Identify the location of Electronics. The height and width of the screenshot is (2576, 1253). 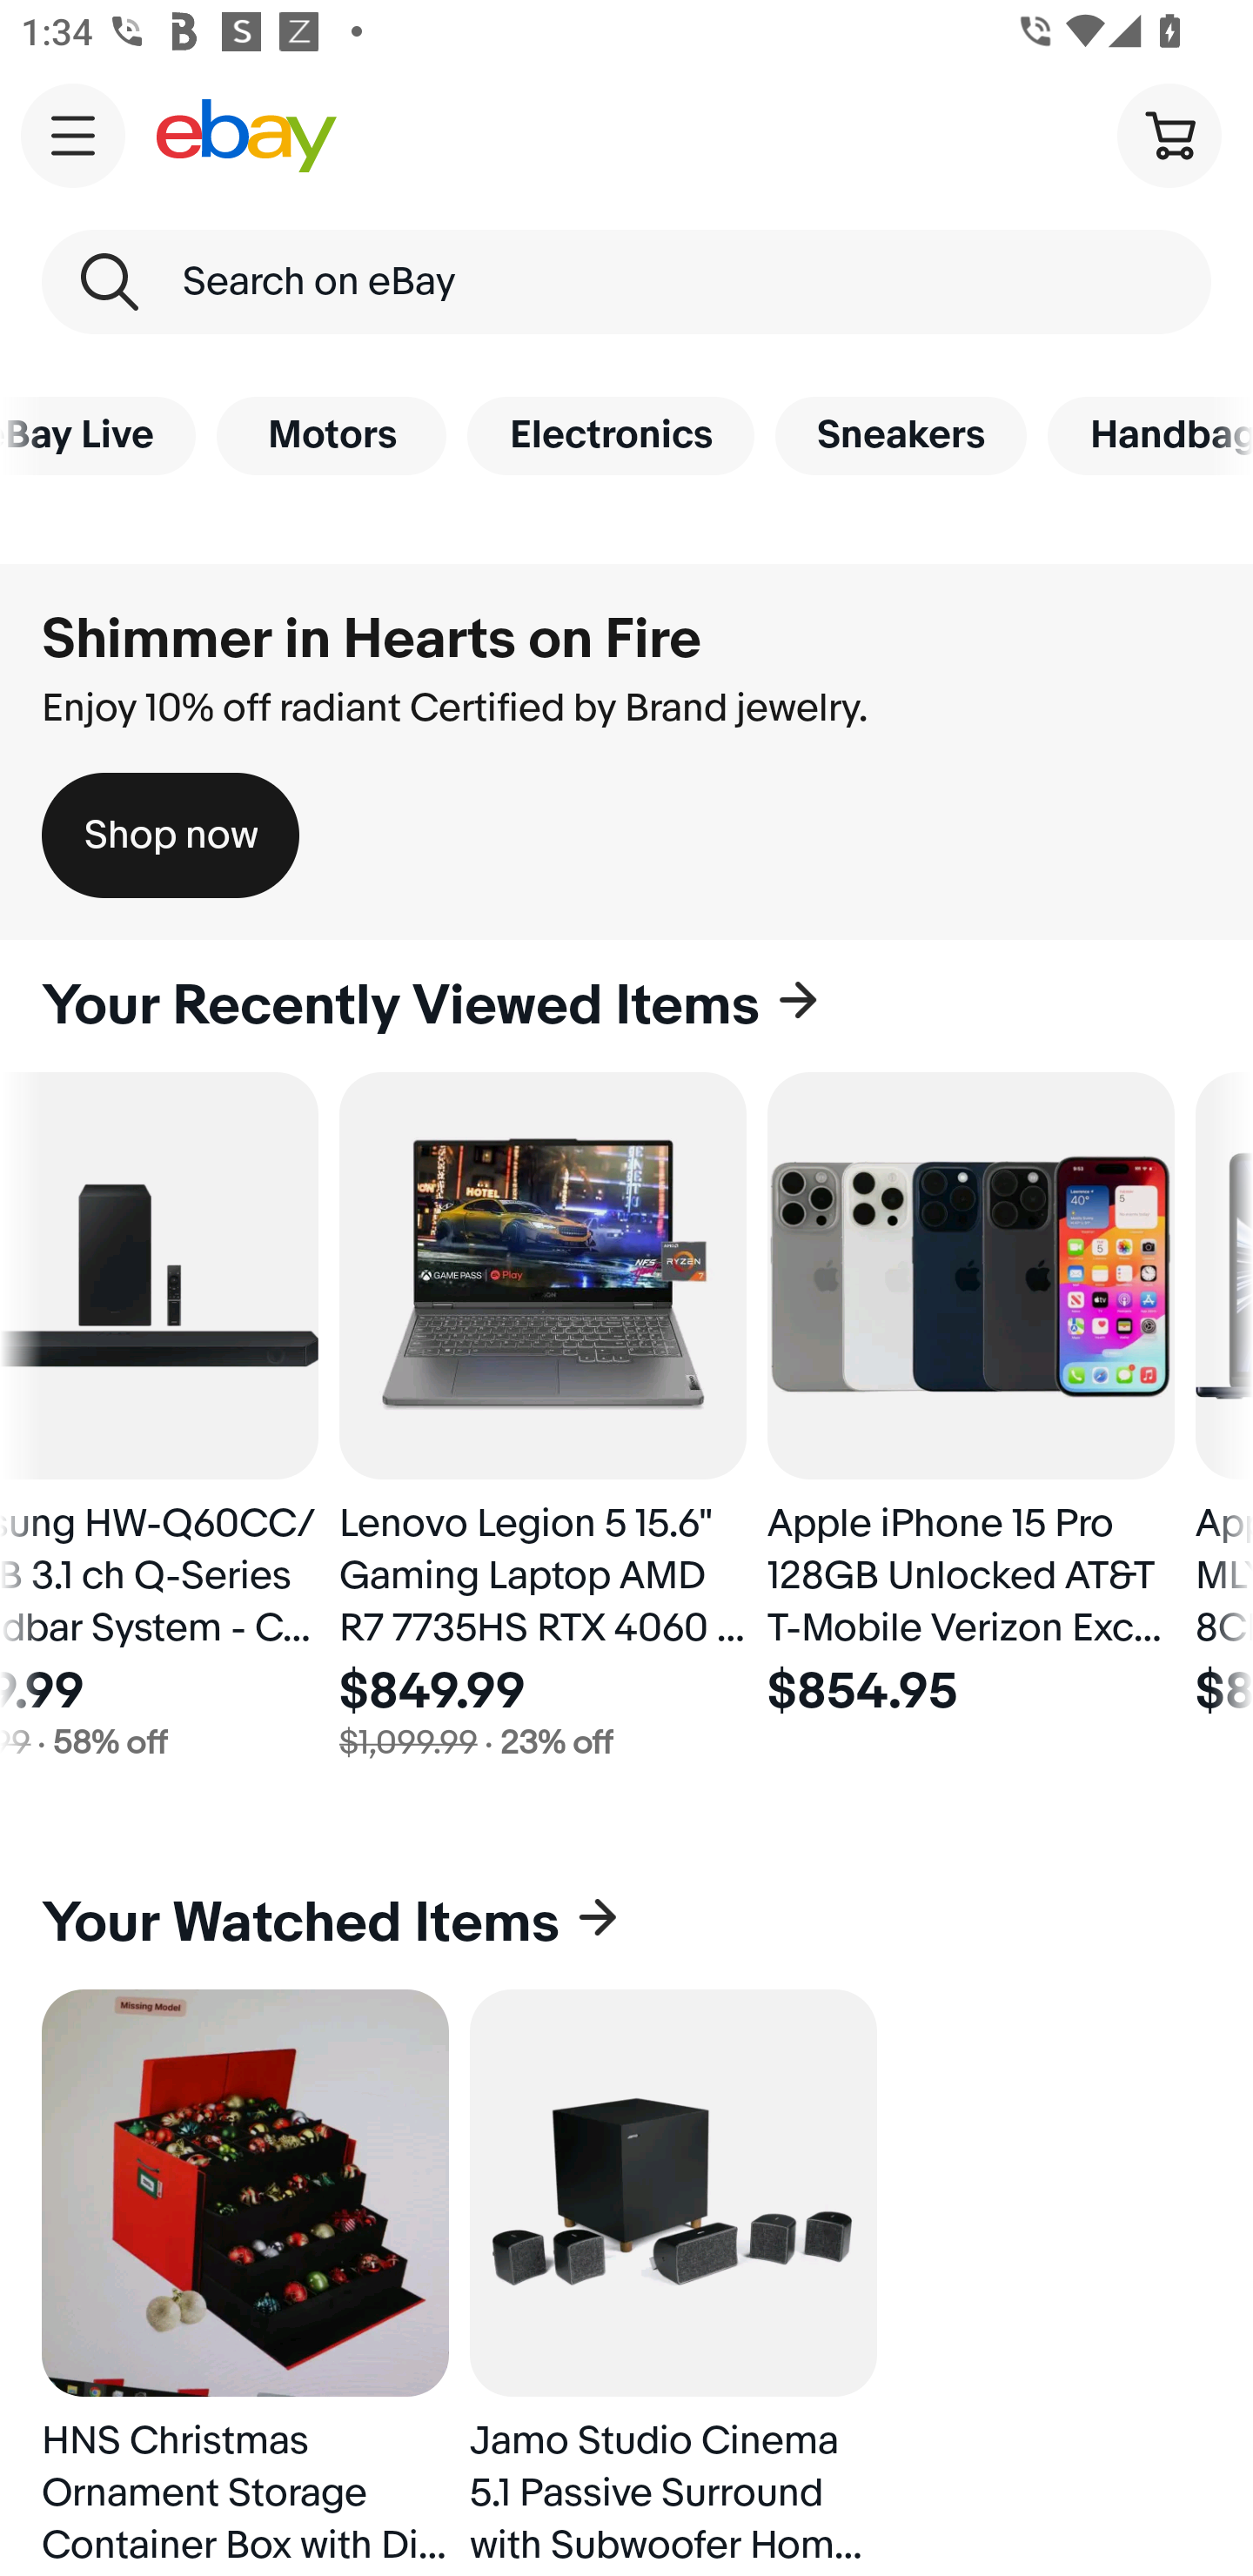
(611, 435).